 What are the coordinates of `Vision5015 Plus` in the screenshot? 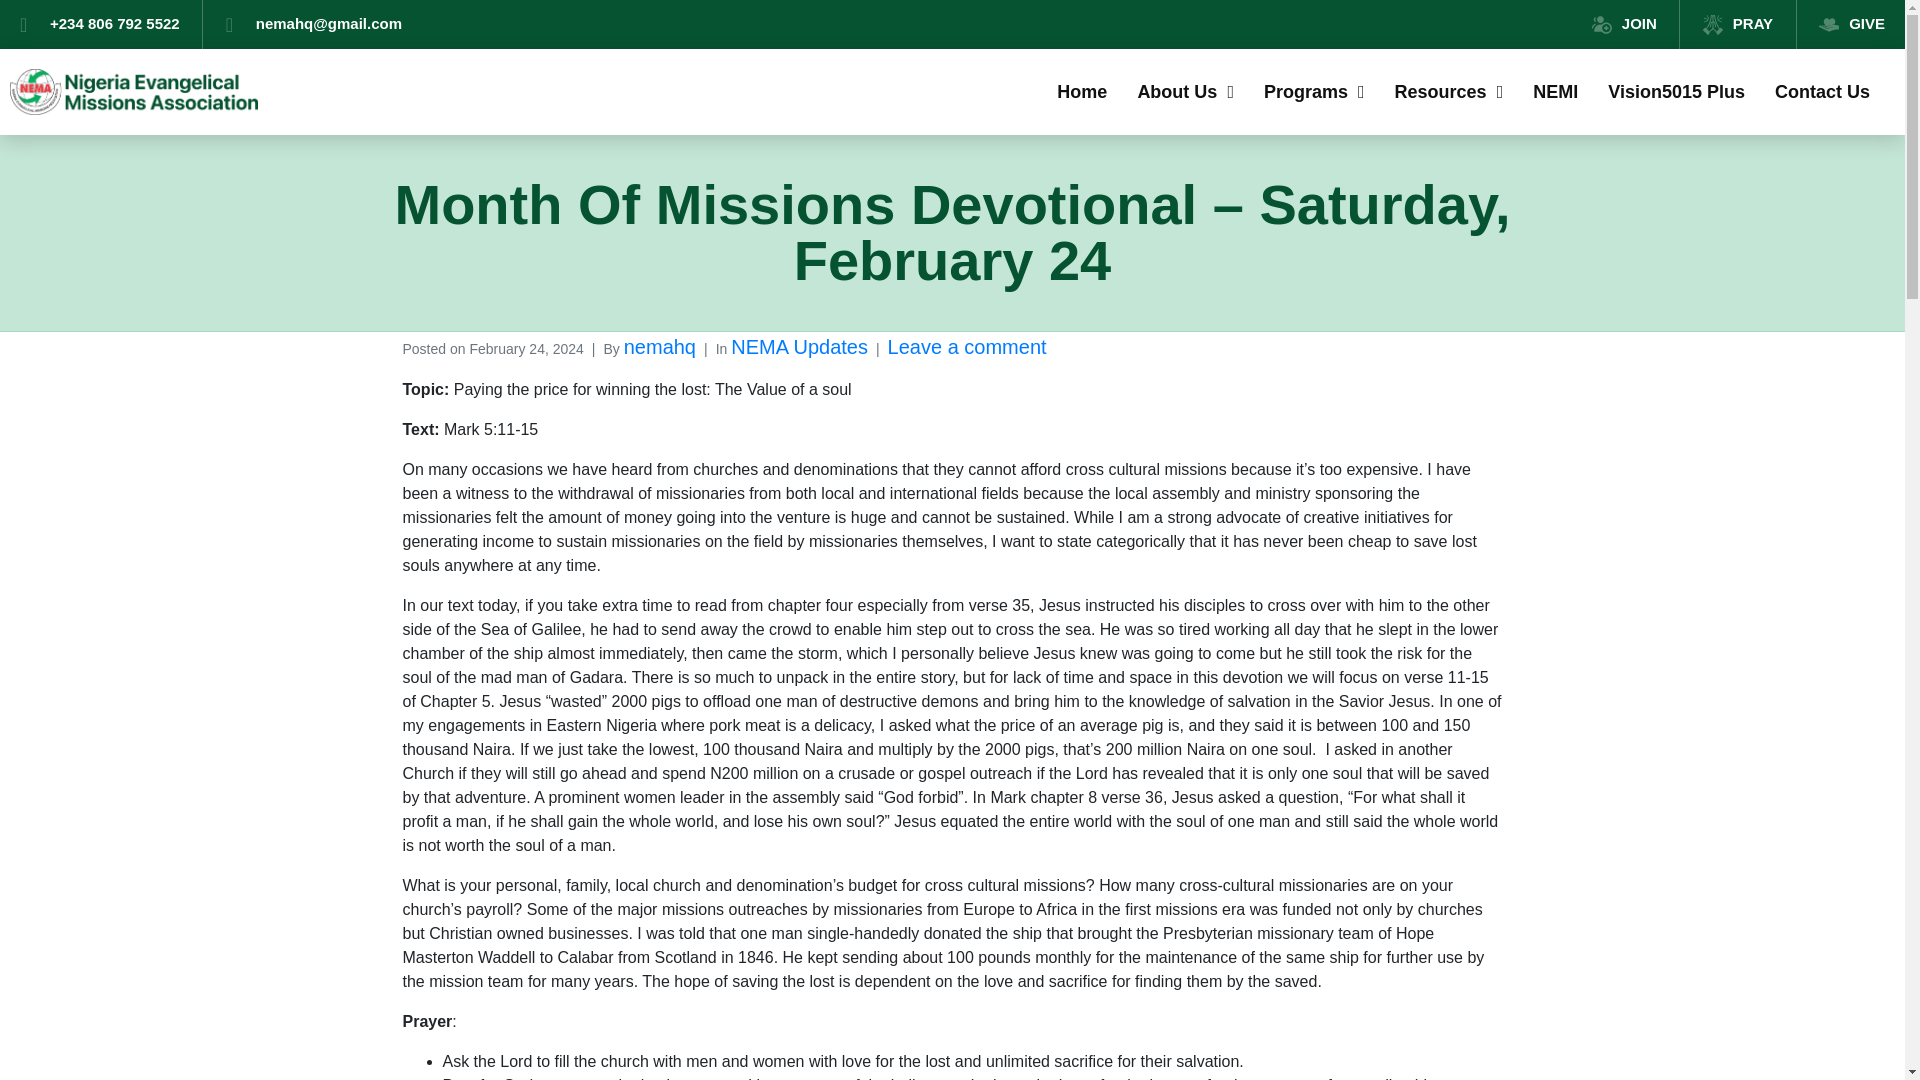 It's located at (1676, 92).